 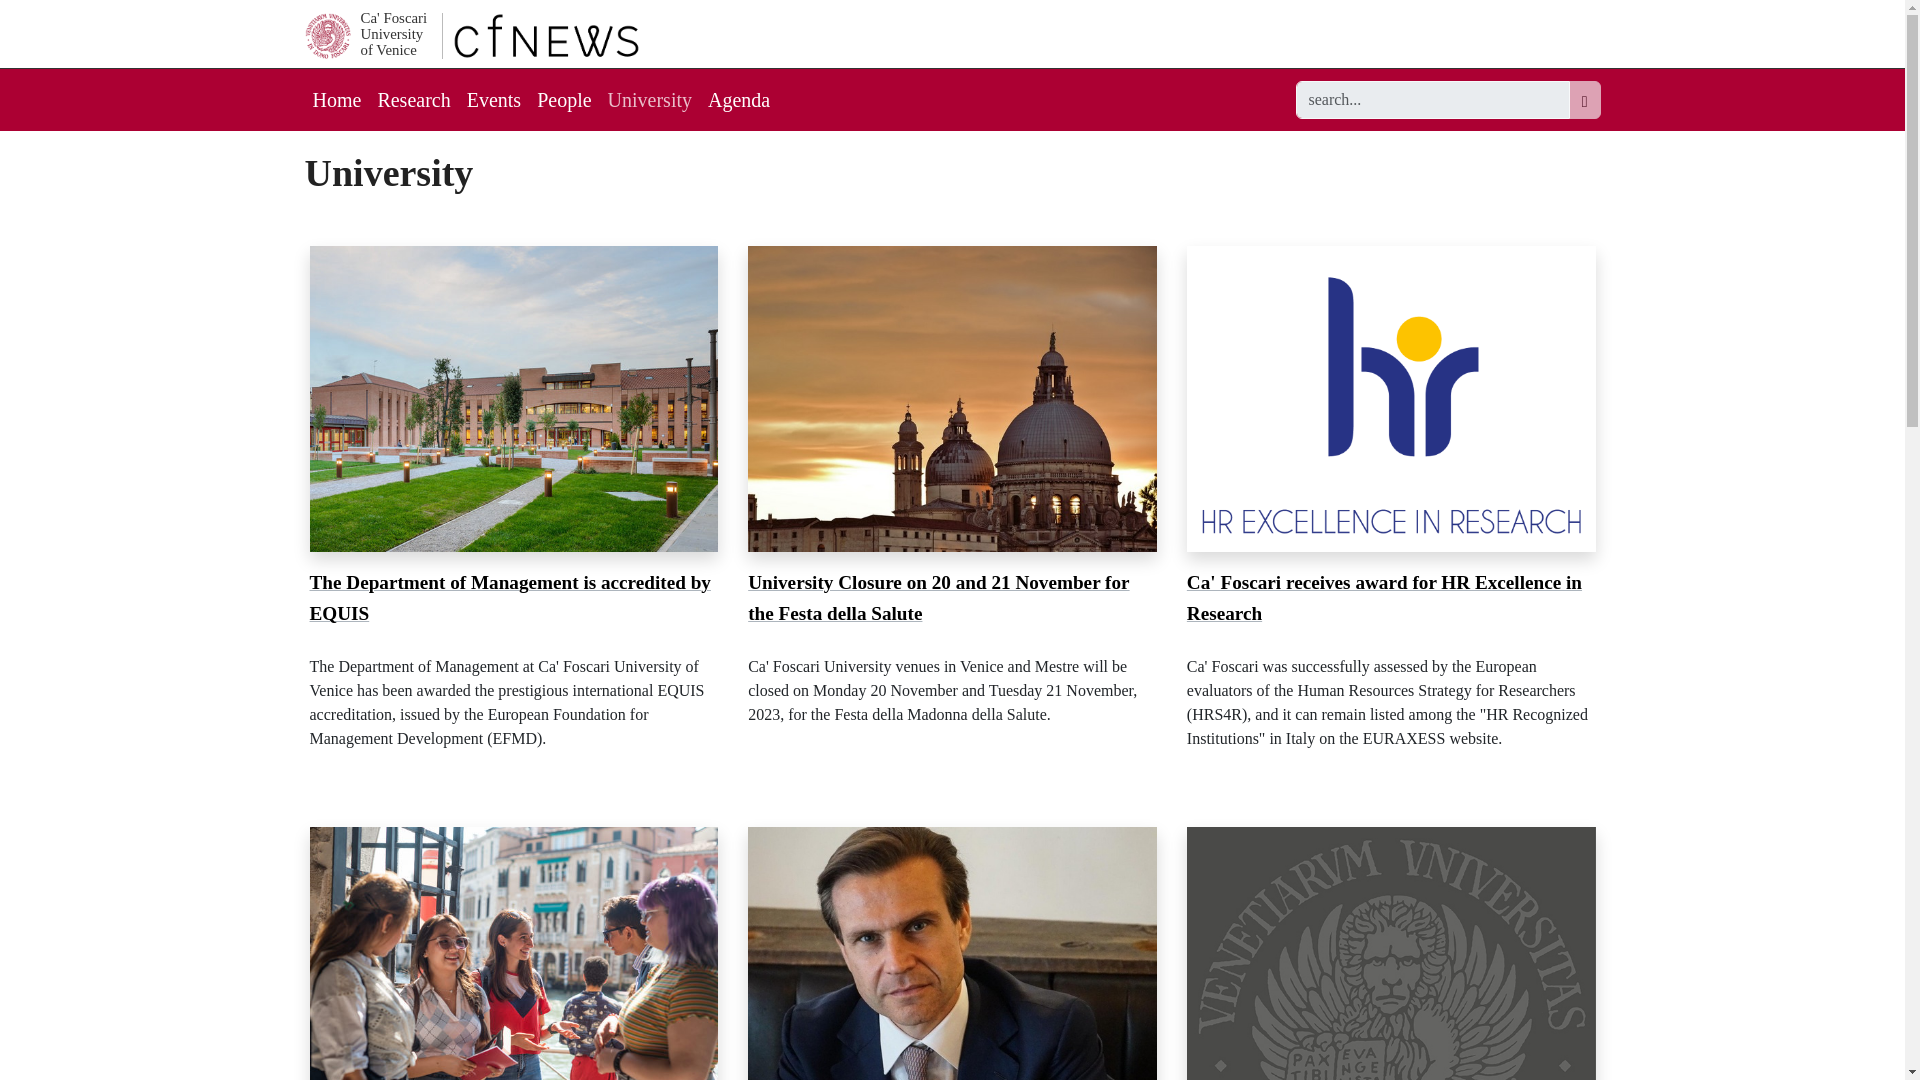 I want to click on search, so click(x=738, y=100).